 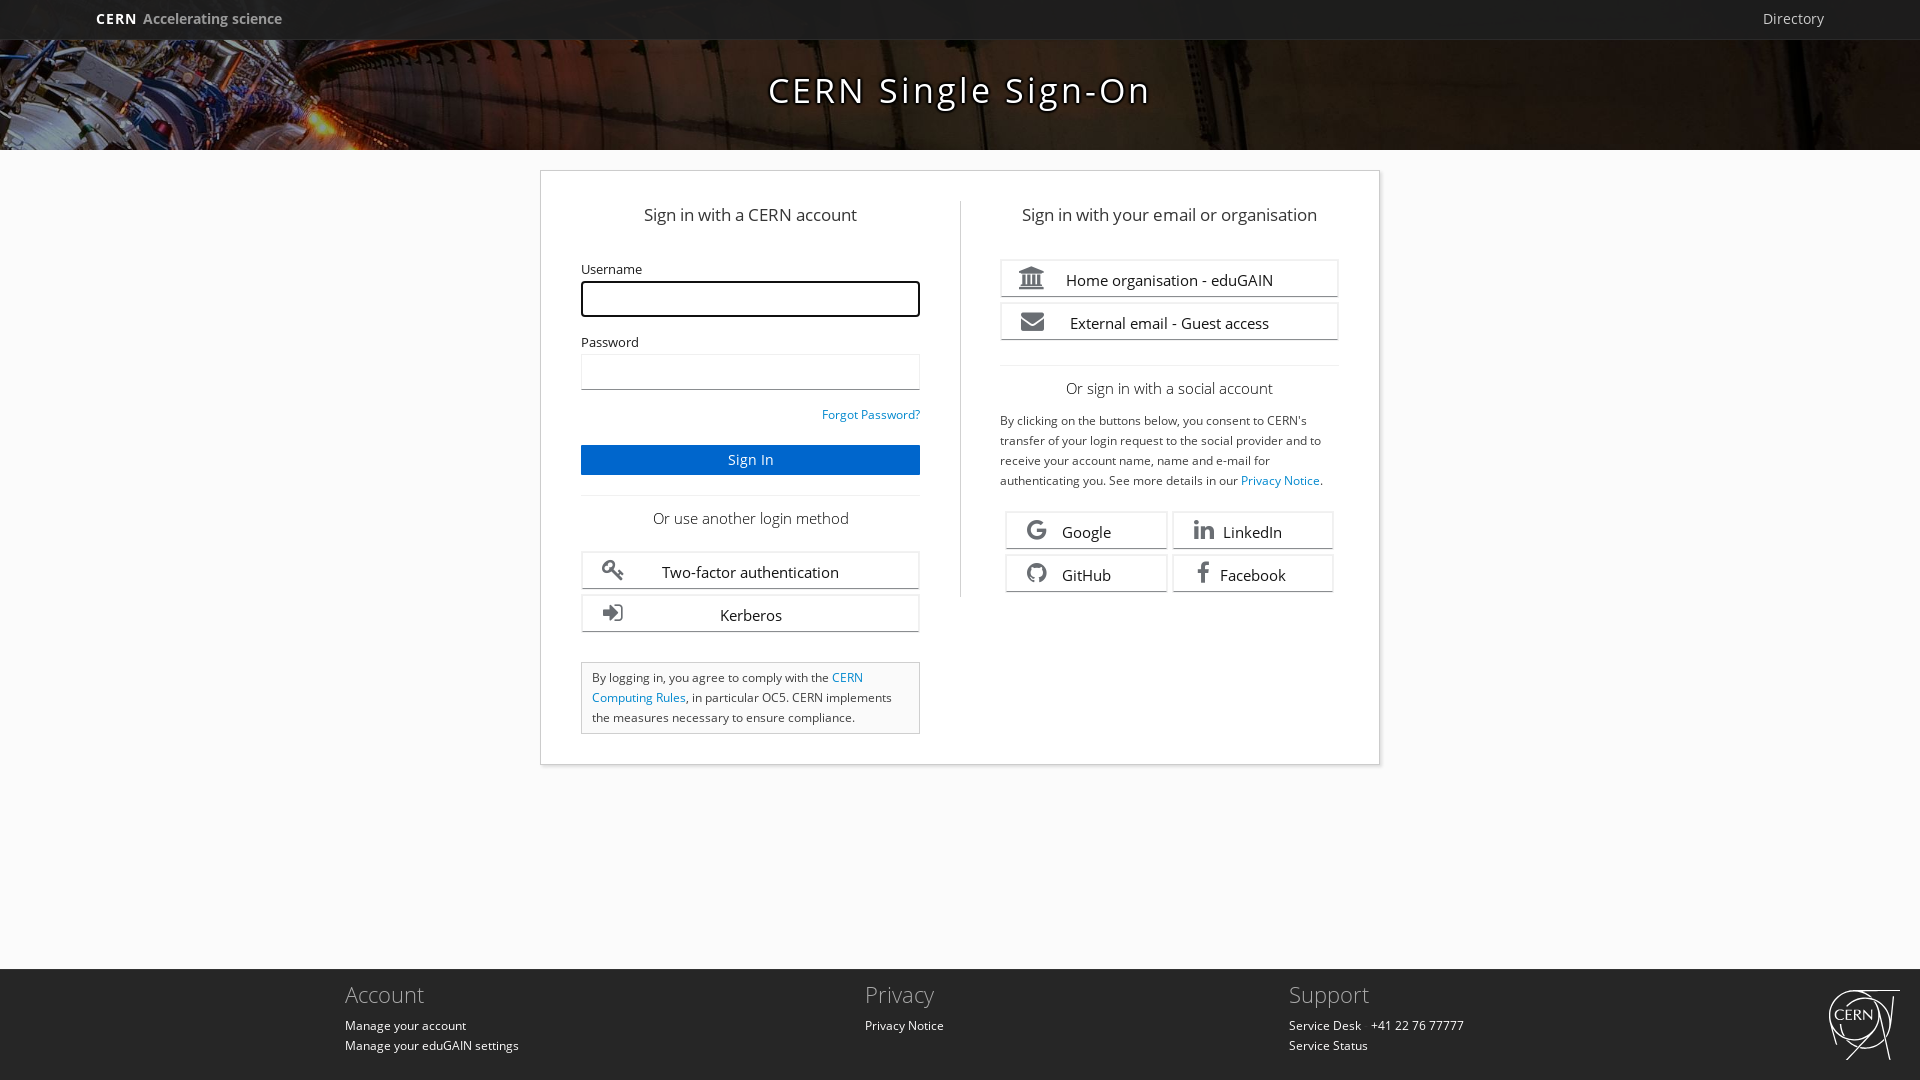 I want to click on CERN Accelerating science, so click(x=189, y=19).